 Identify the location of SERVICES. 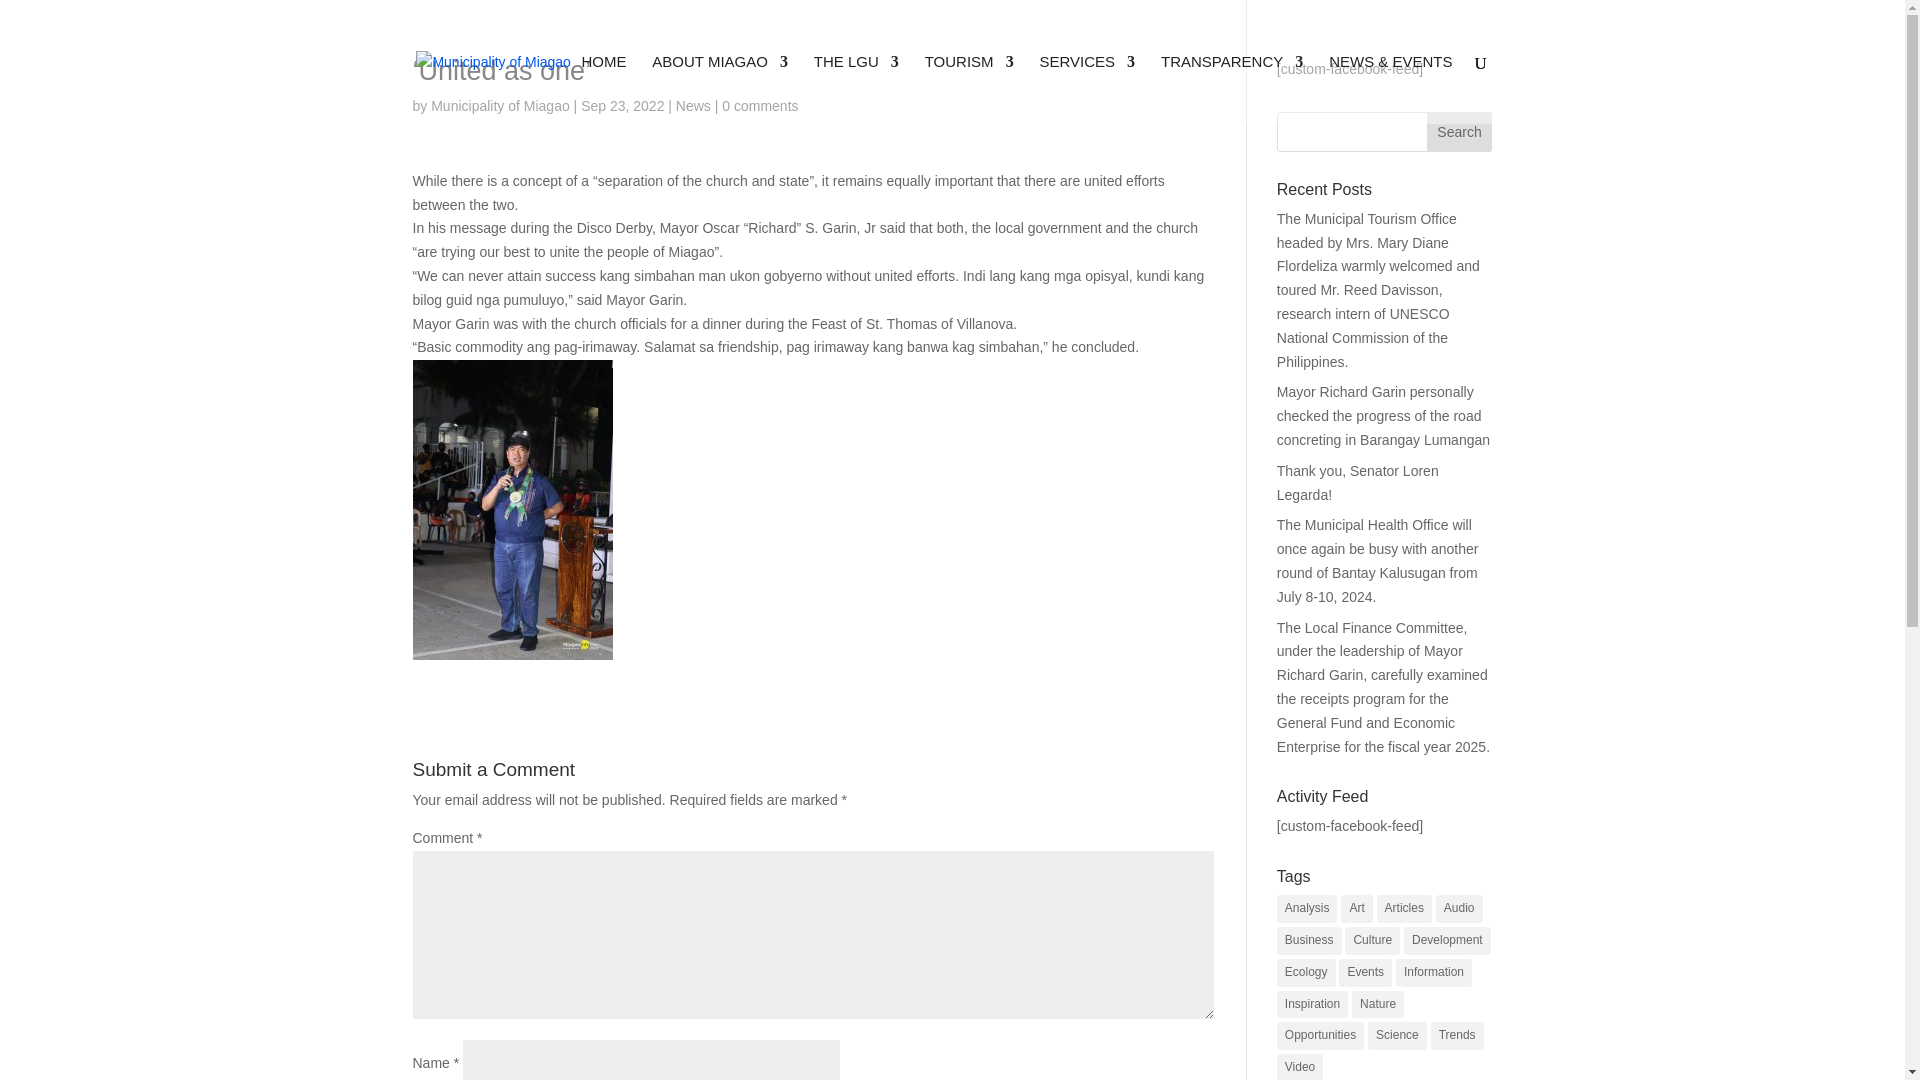
(1088, 90).